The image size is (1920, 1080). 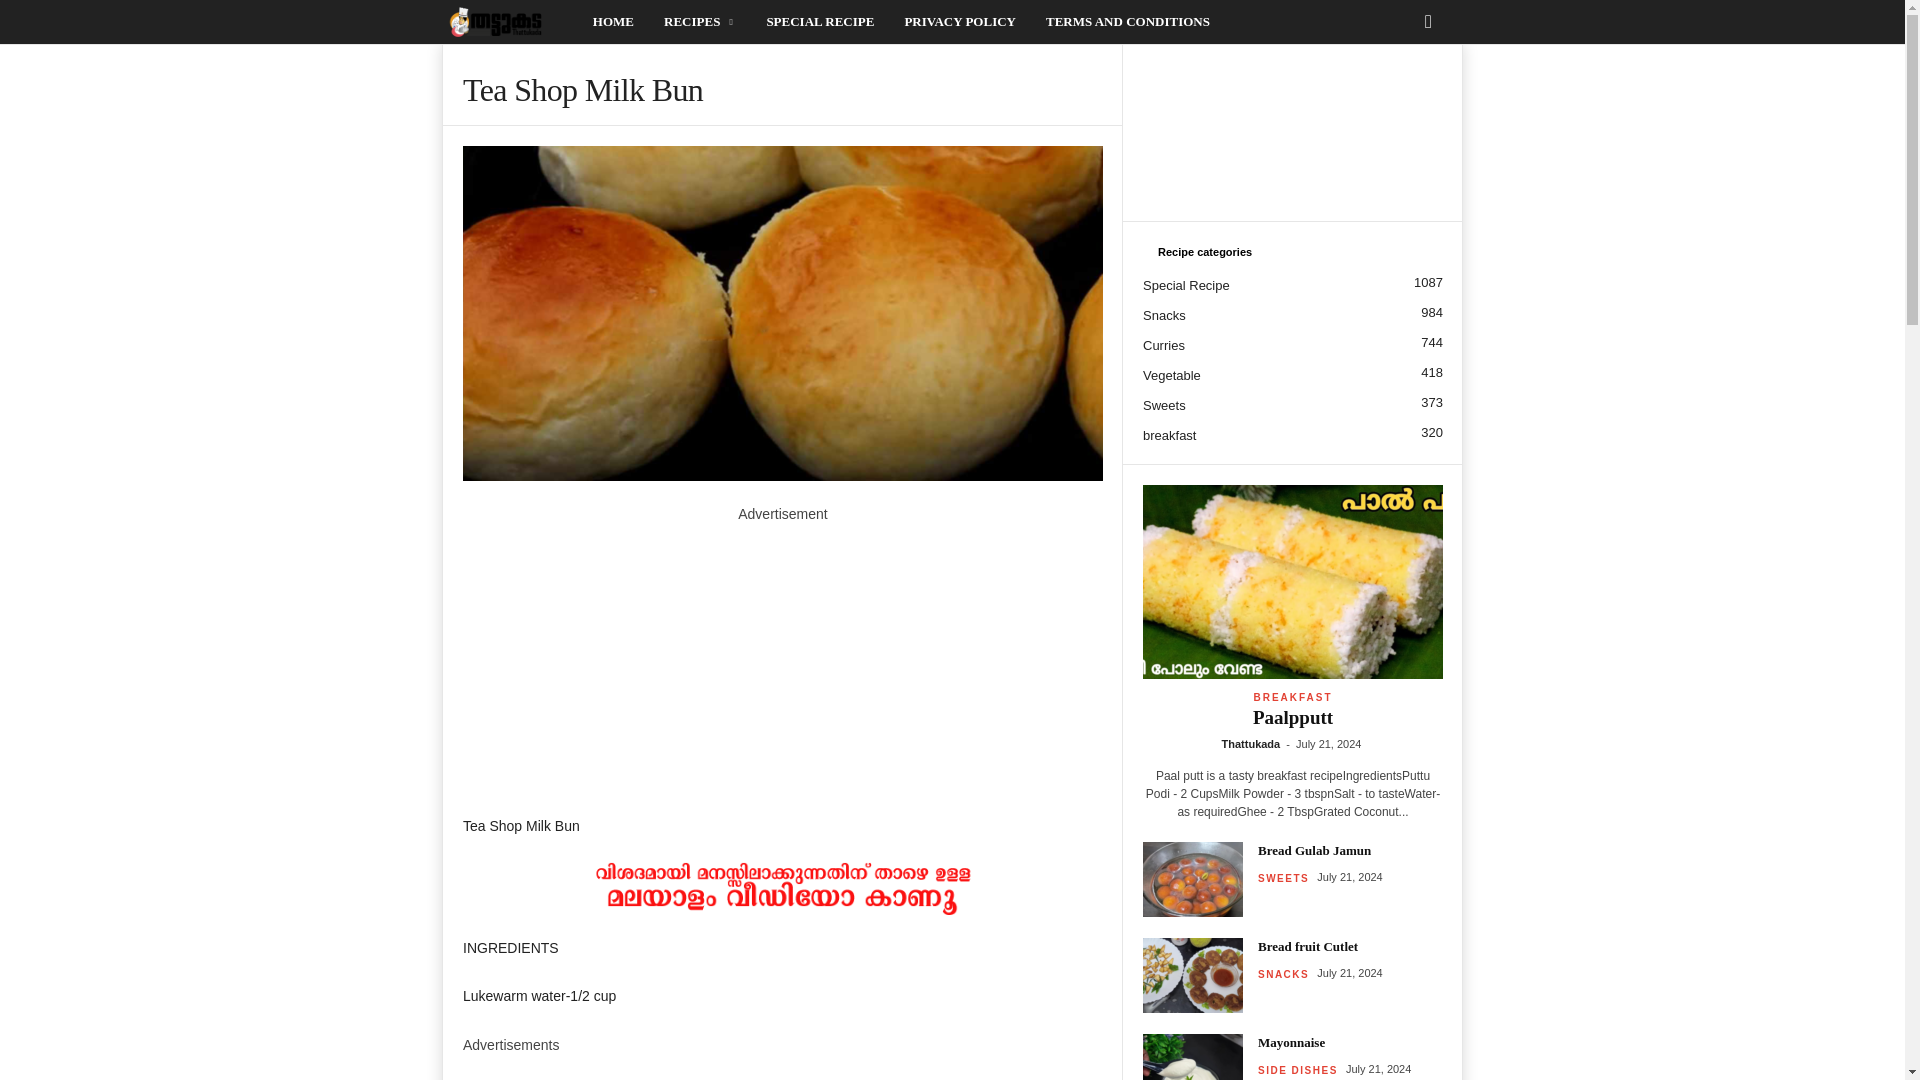 I want to click on Thattukada, so click(x=509, y=22).